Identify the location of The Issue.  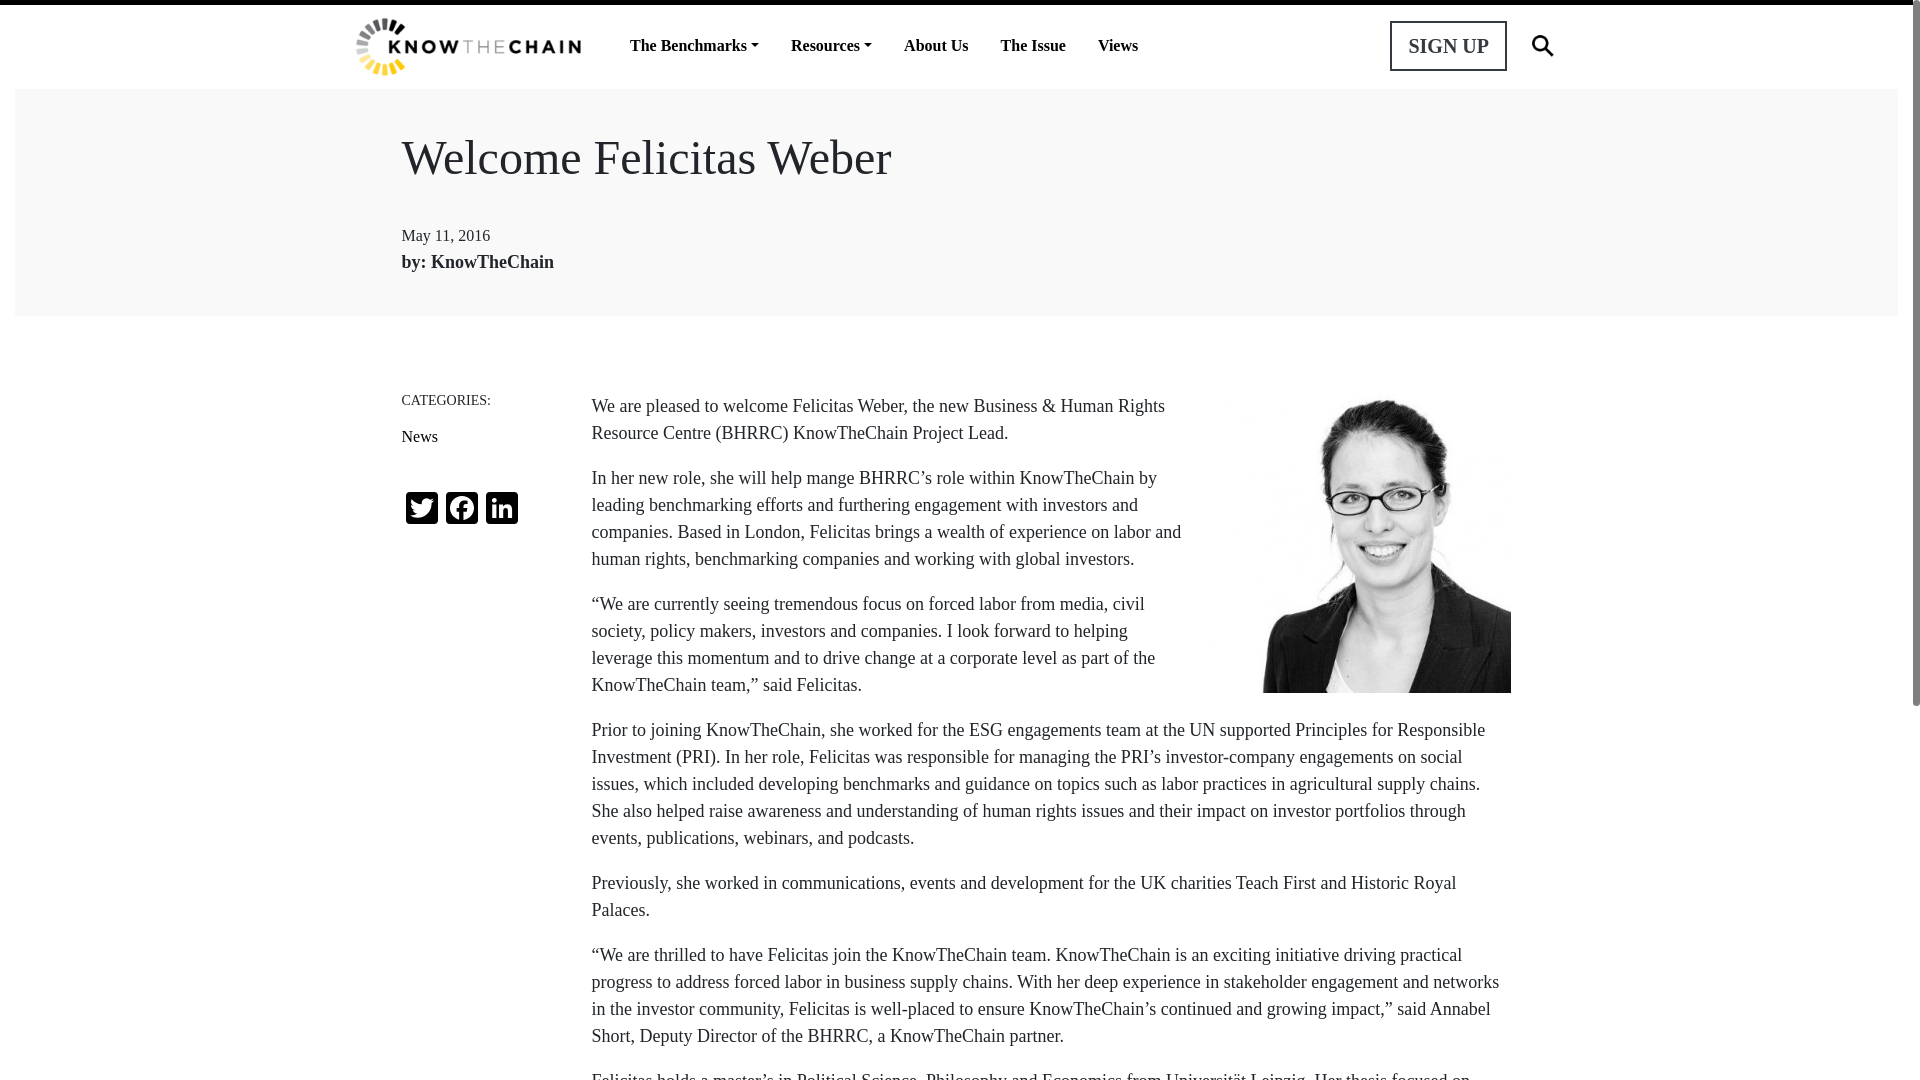
(1033, 46).